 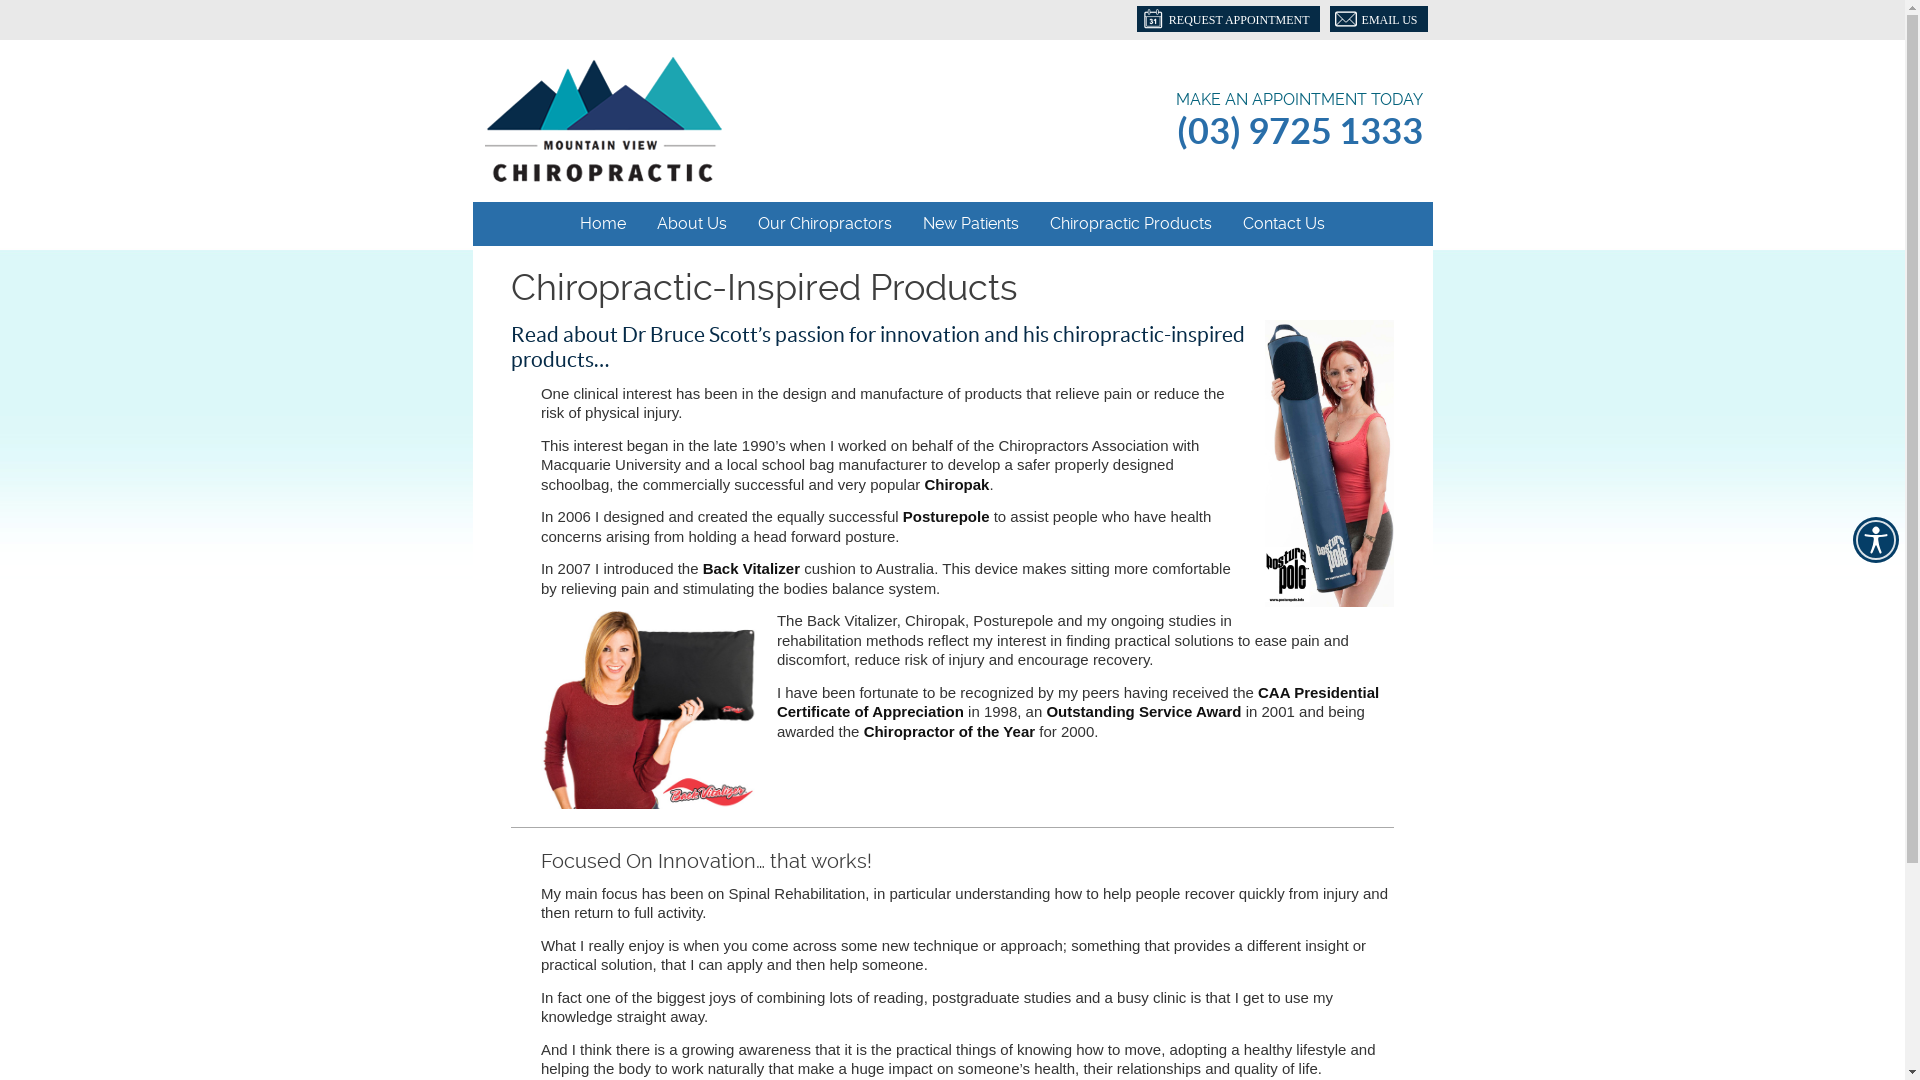 I want to click on EMAIL US, so click(x=1379, y=19).